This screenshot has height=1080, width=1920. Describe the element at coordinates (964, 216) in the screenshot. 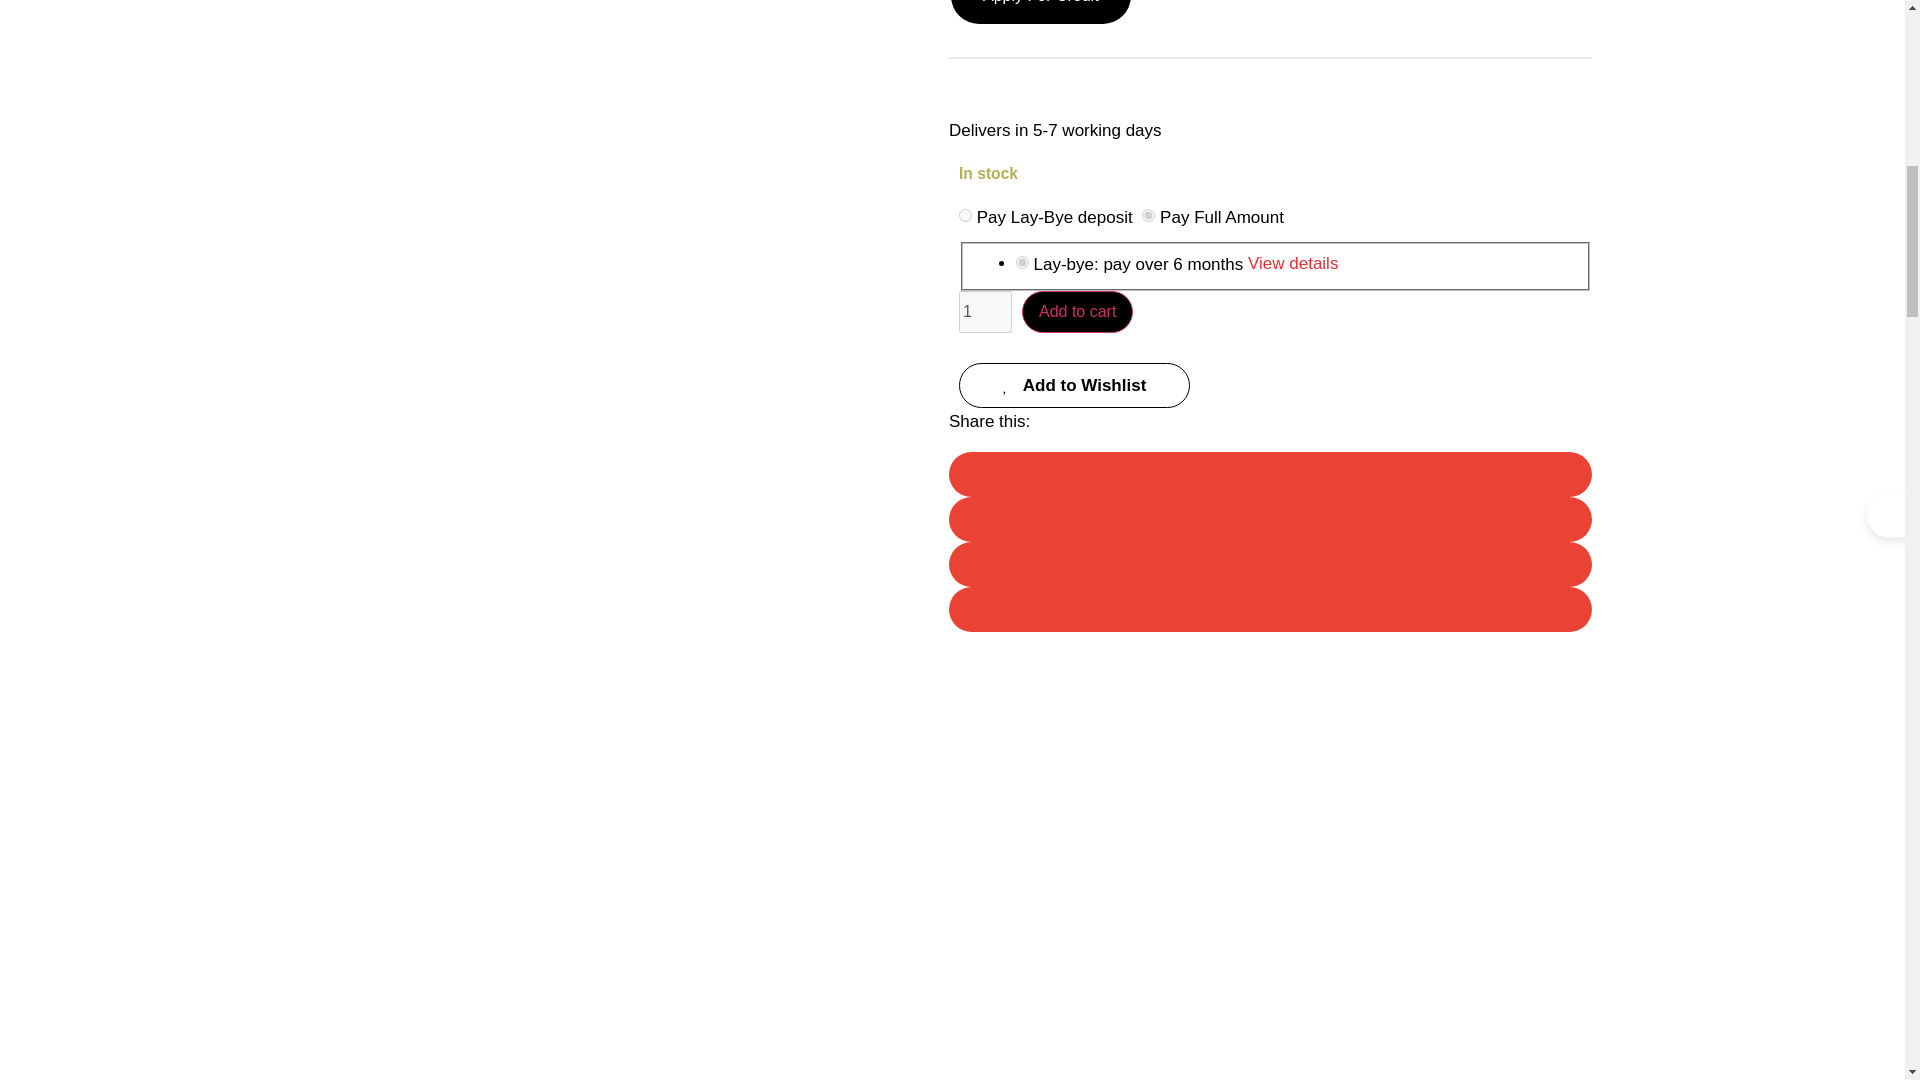

I see `deposit` at that location.